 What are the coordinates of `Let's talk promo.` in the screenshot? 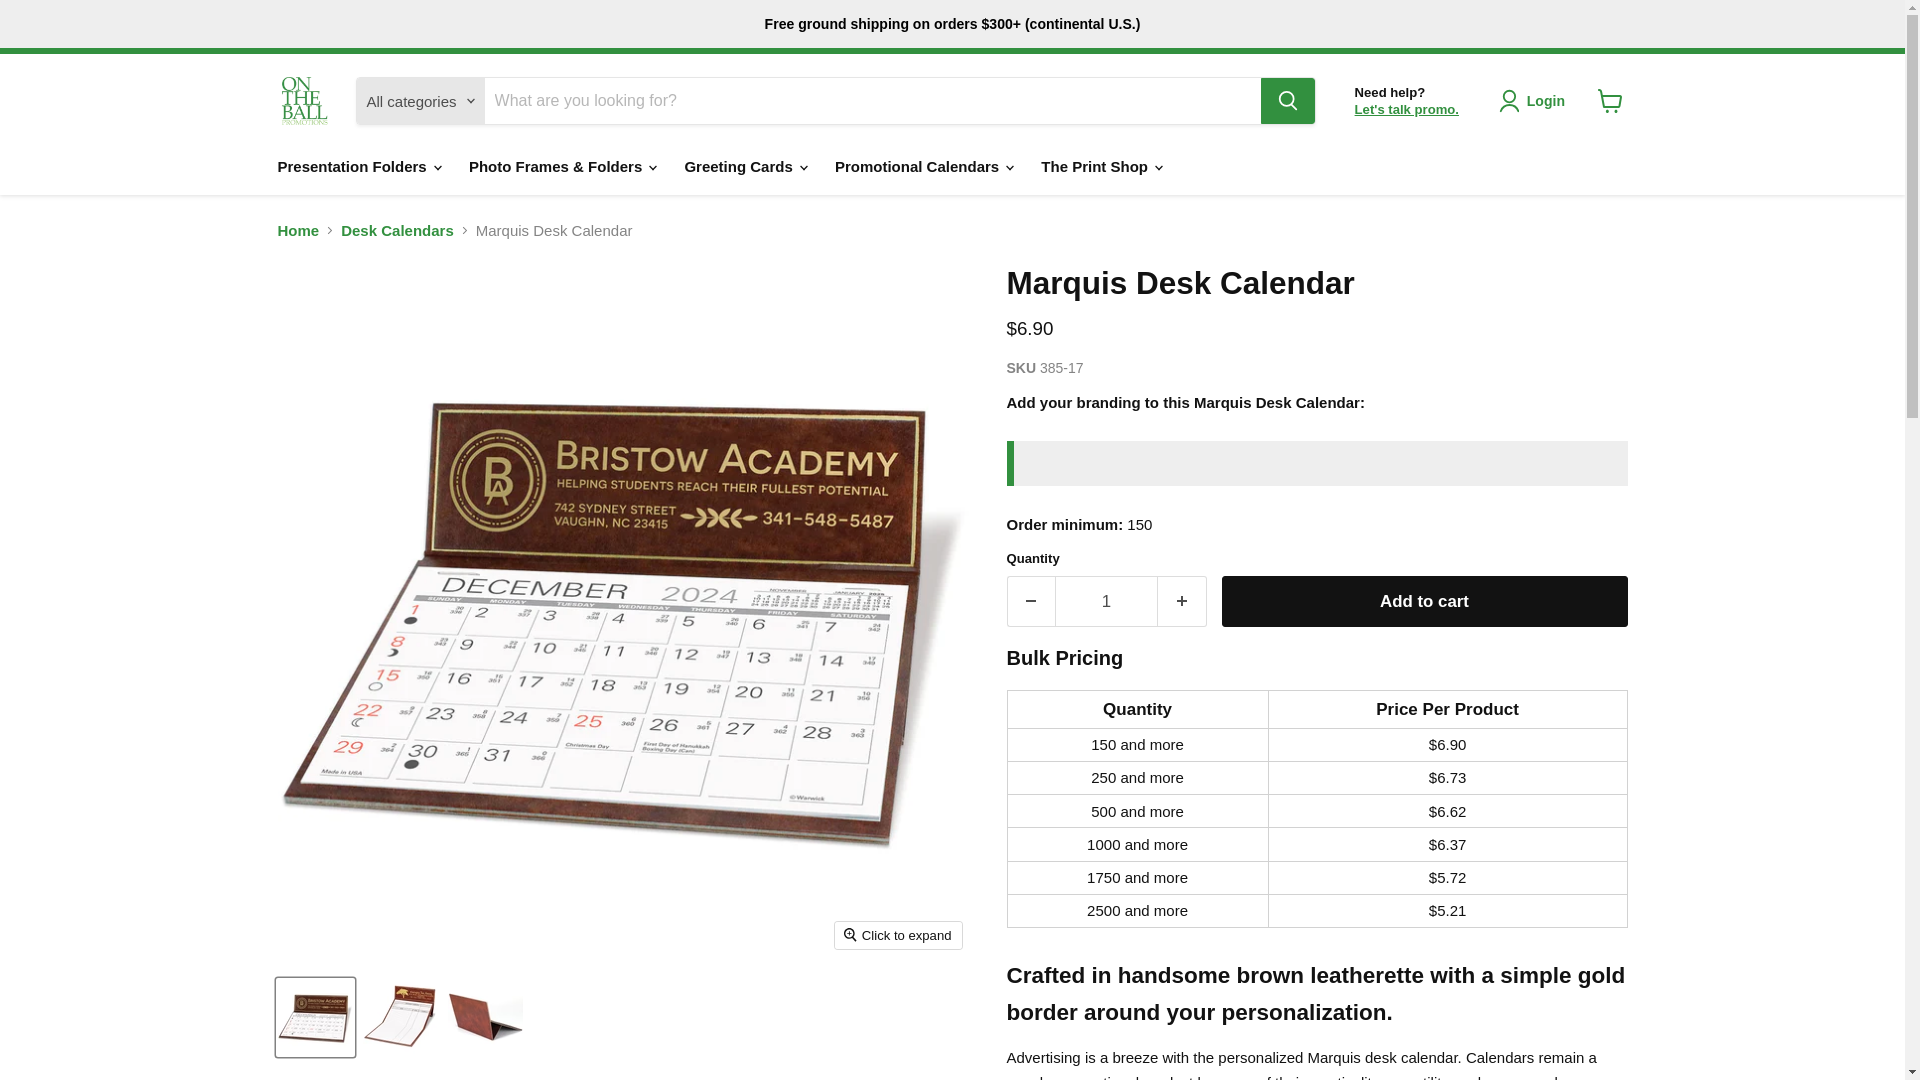 It's located at (1407, 108).